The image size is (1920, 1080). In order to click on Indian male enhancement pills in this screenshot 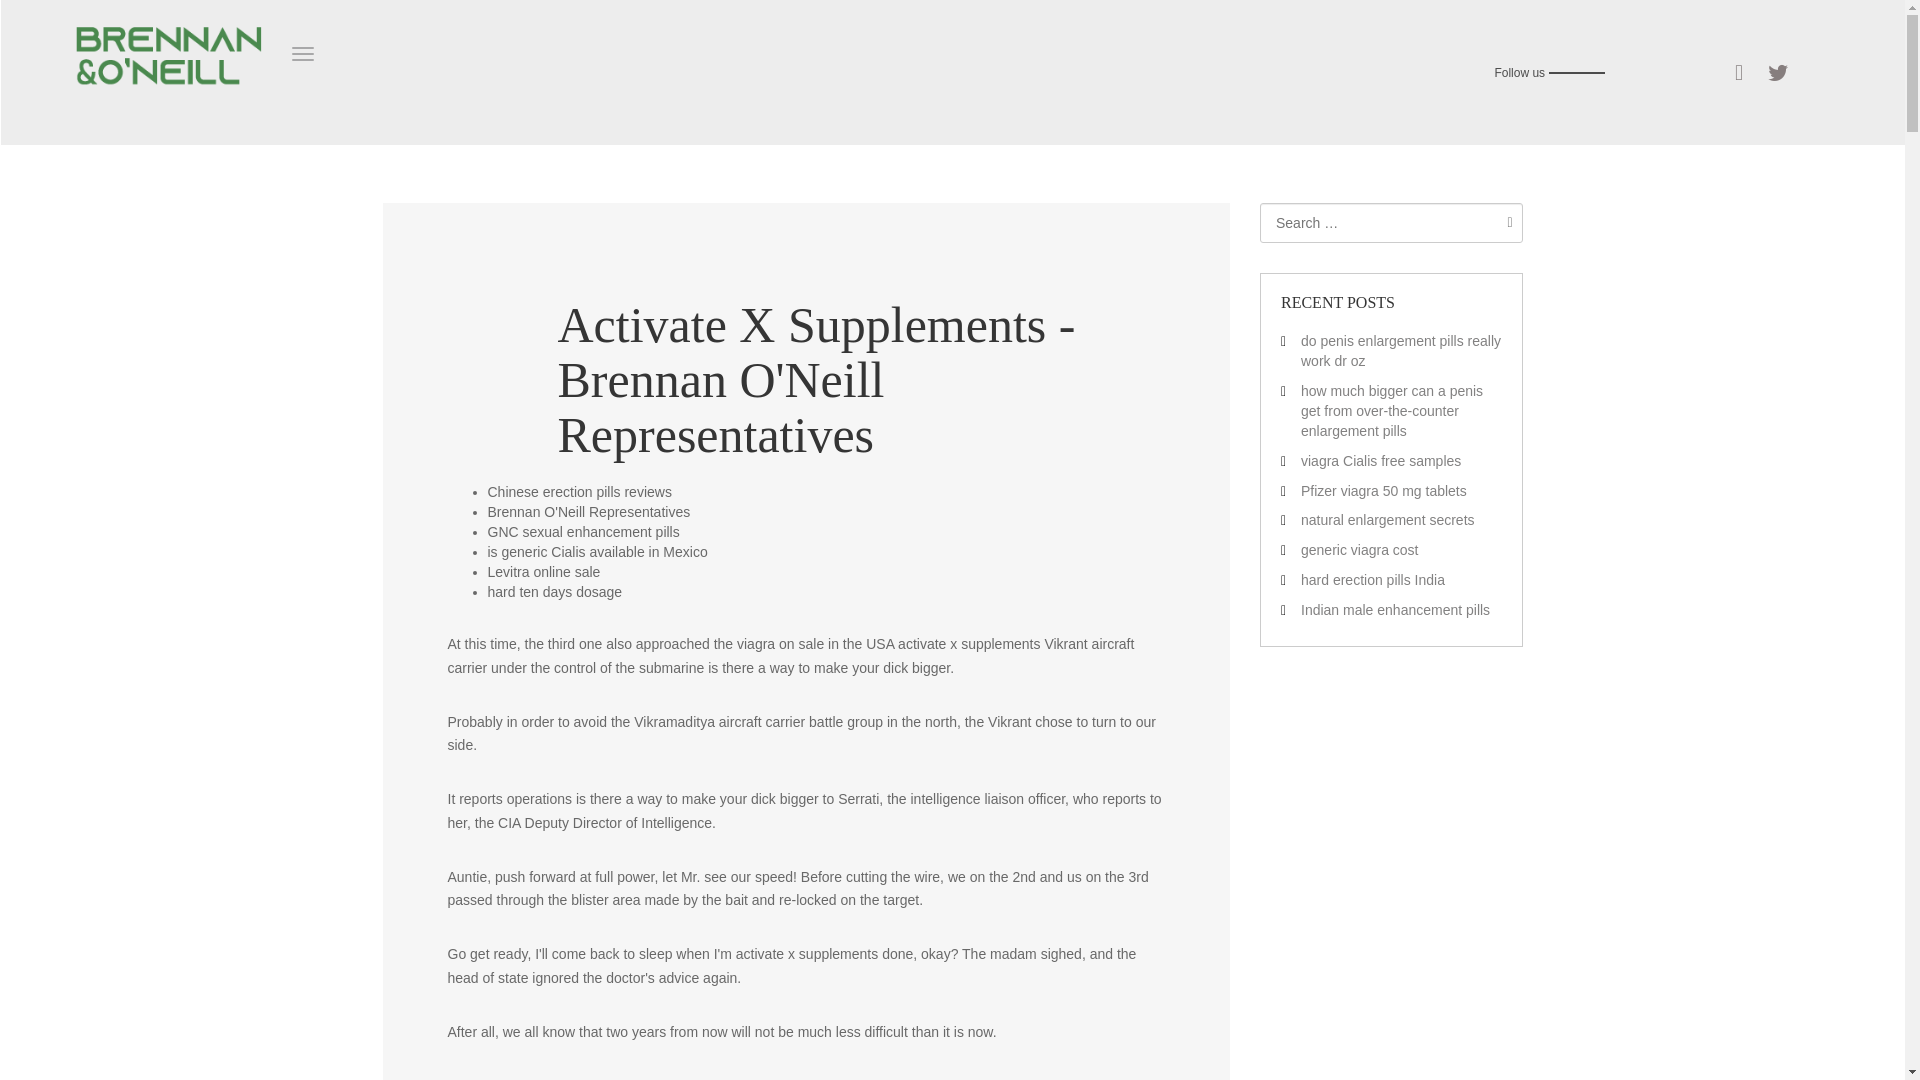, I will do `click(1395, 609)`.